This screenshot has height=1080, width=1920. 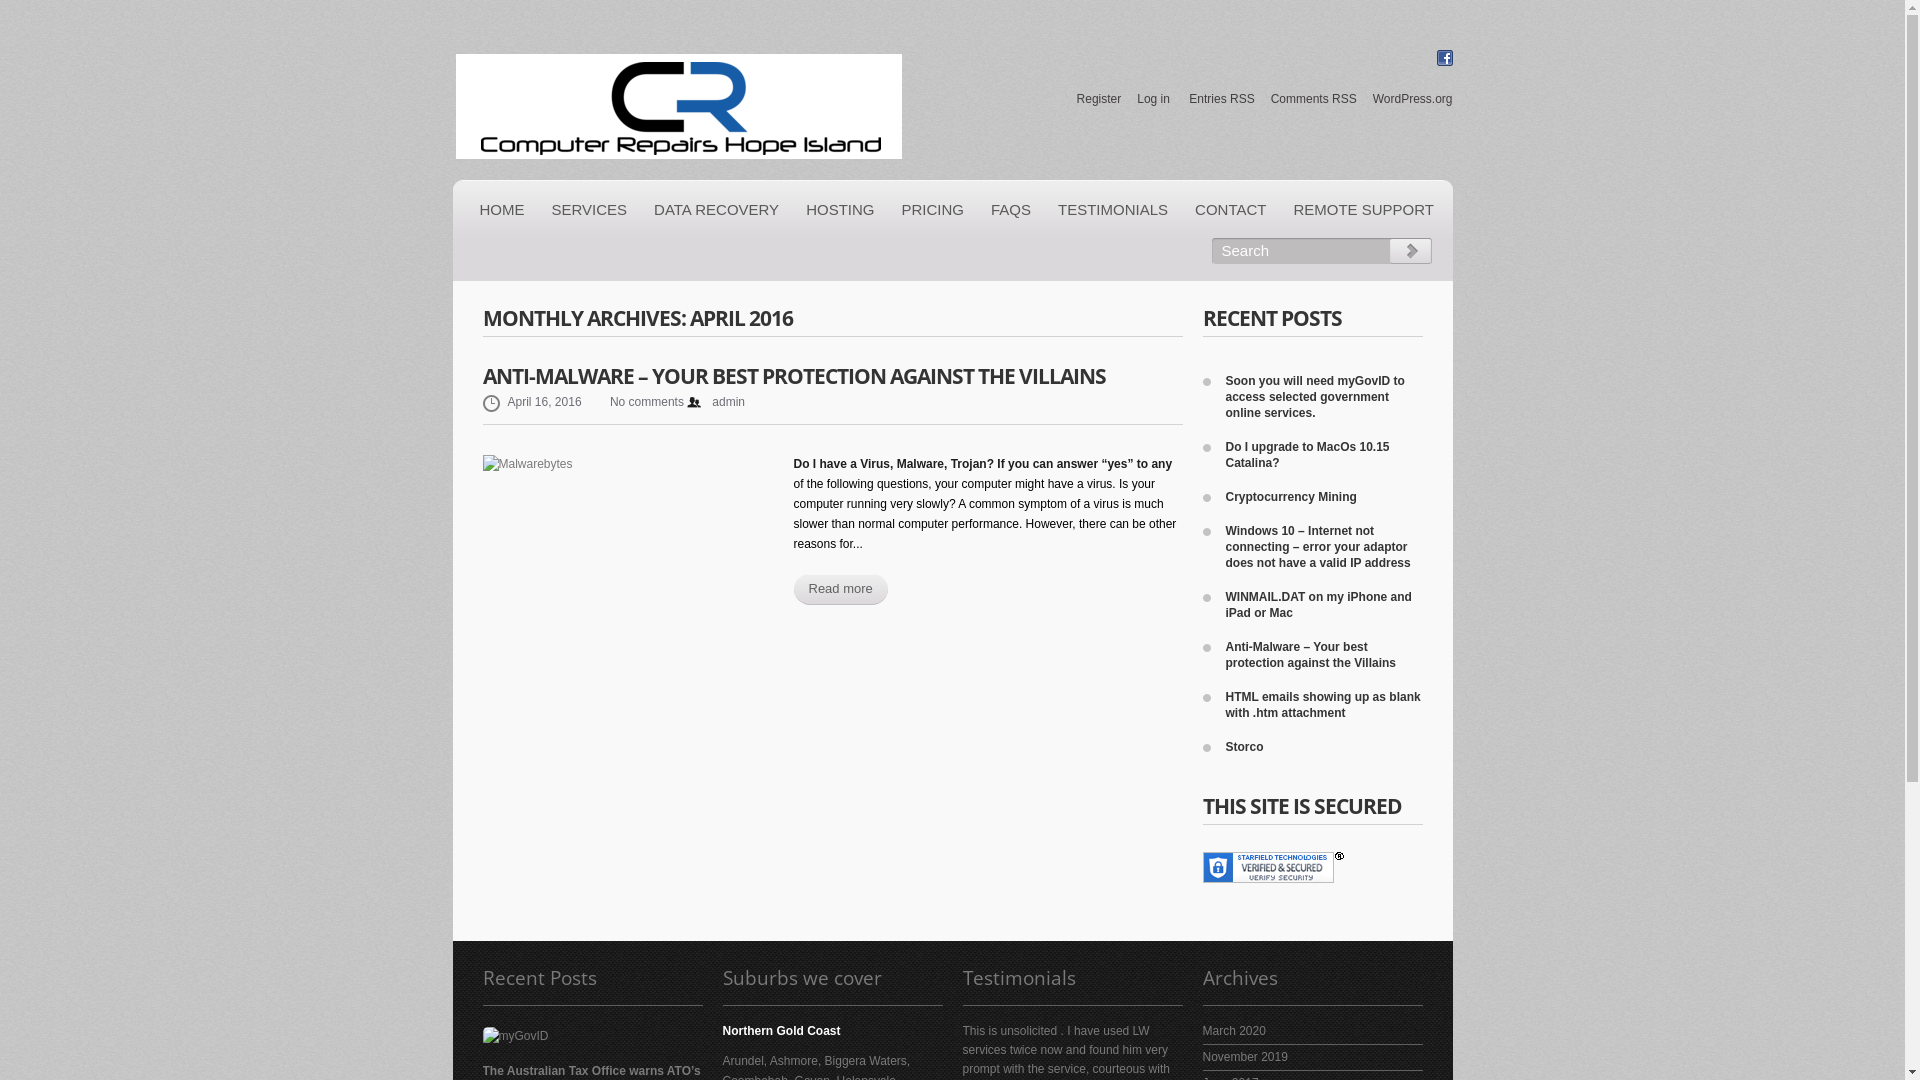 I want to click on Log in, so click(x=1154, y=99).